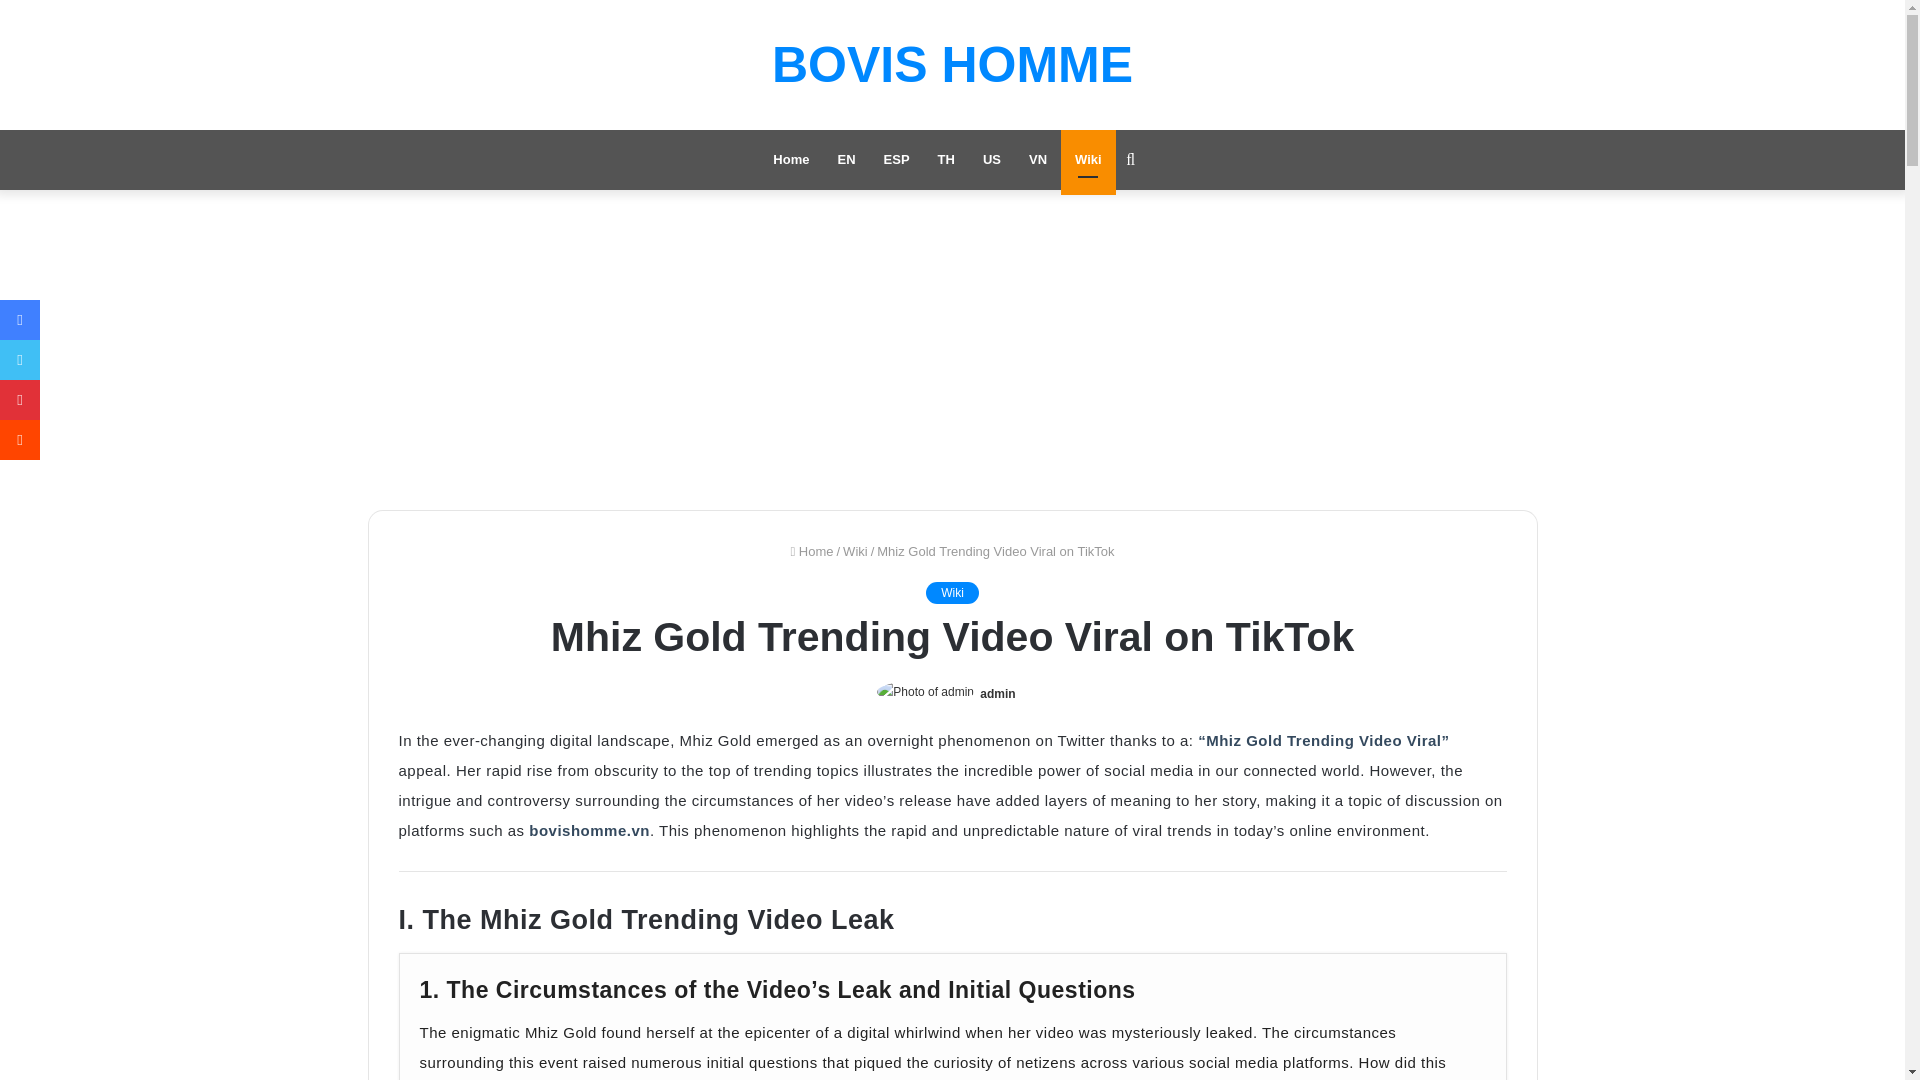 This screenshot has height=1080, width=1920. Describe the element at coordinates (854, 552) in the screenshot. I see `Wiki` at that location.